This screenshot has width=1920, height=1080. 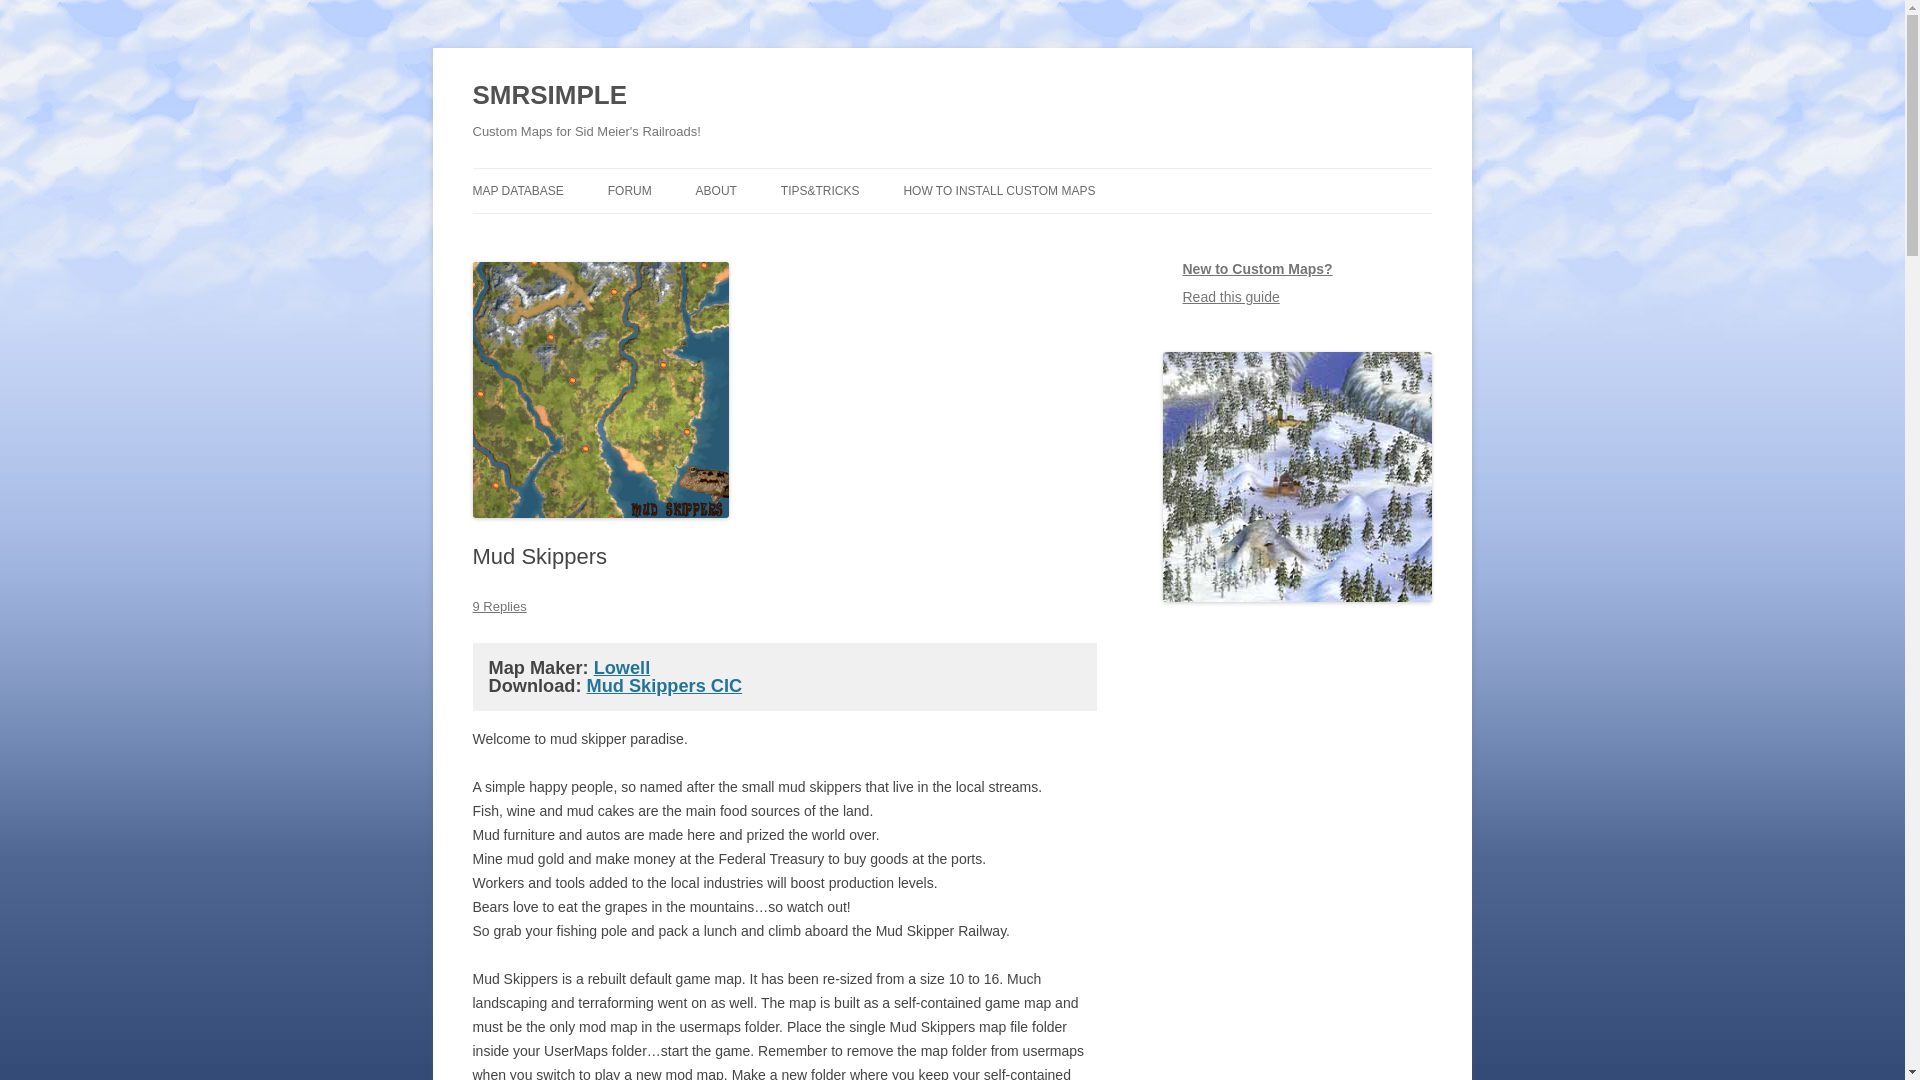 I want to click on FORUM, so click(x=998, y=190).